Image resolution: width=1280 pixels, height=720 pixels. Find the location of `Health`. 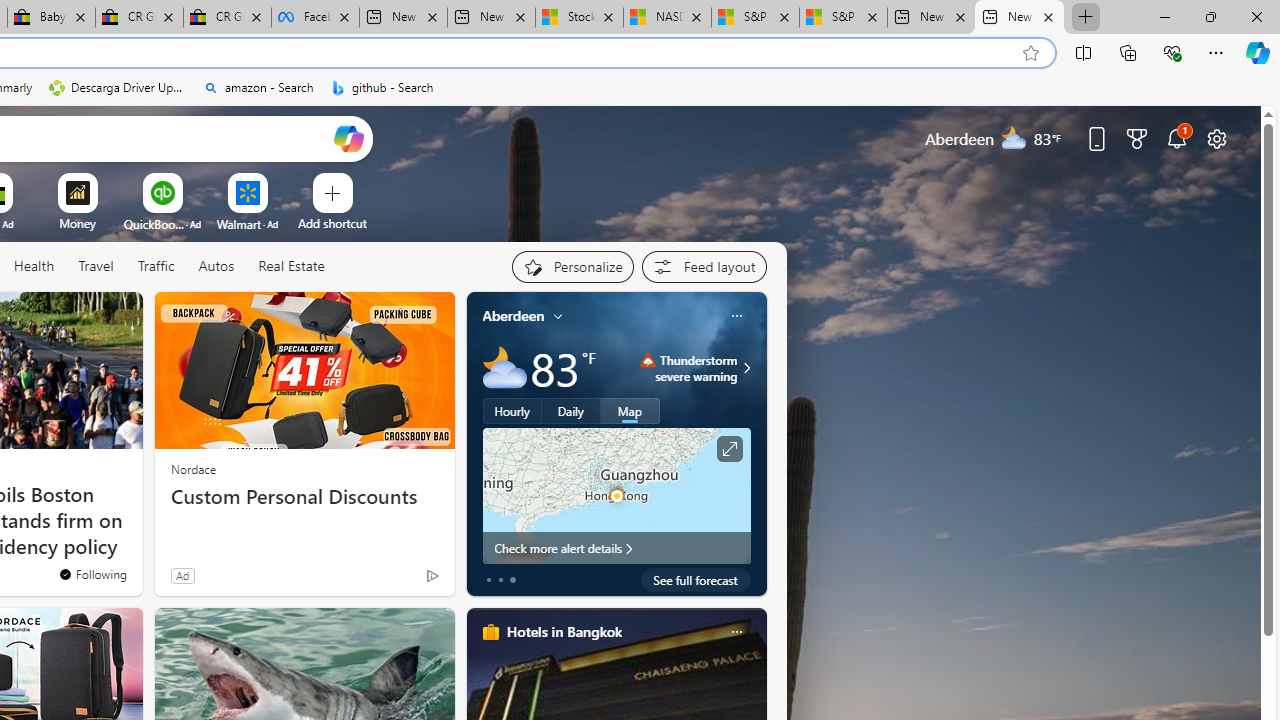

Health is located at coordinates (34, 267).